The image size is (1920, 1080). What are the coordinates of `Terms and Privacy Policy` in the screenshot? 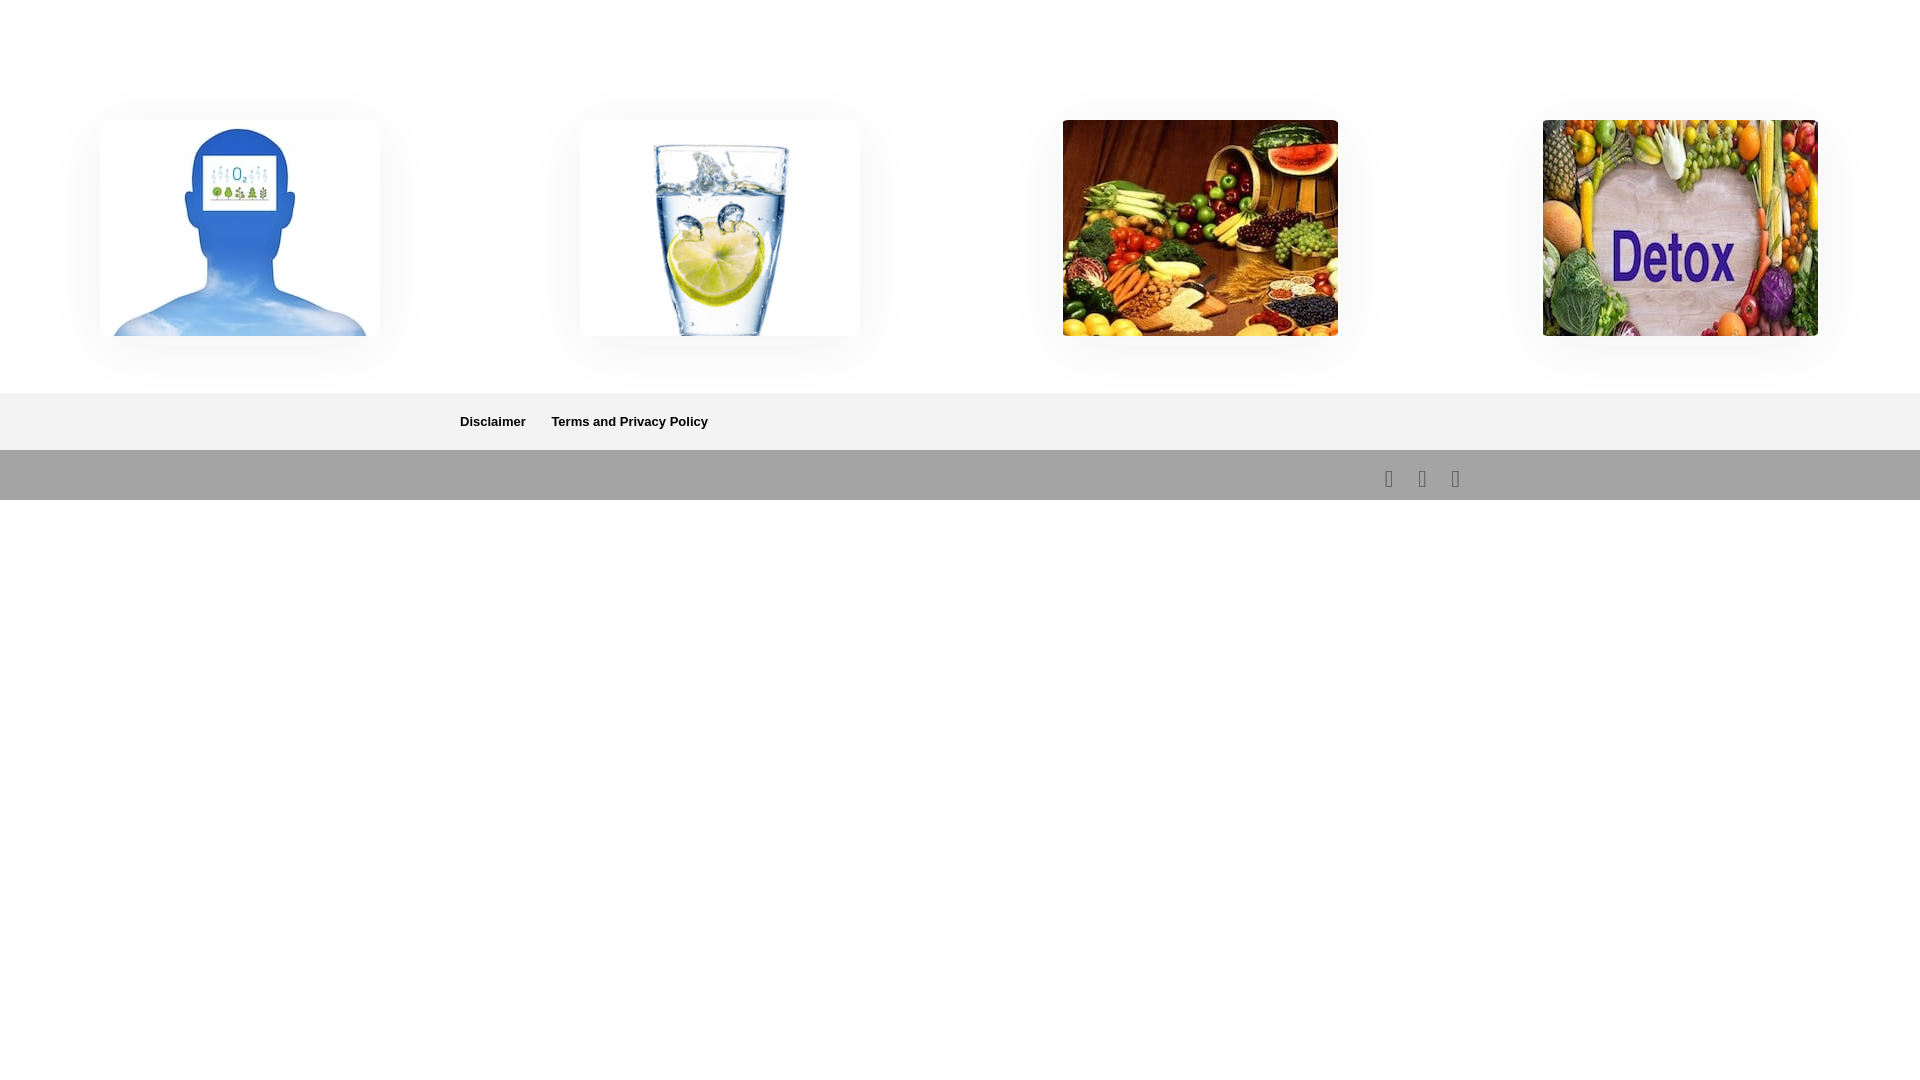 It's located at (630, 420).